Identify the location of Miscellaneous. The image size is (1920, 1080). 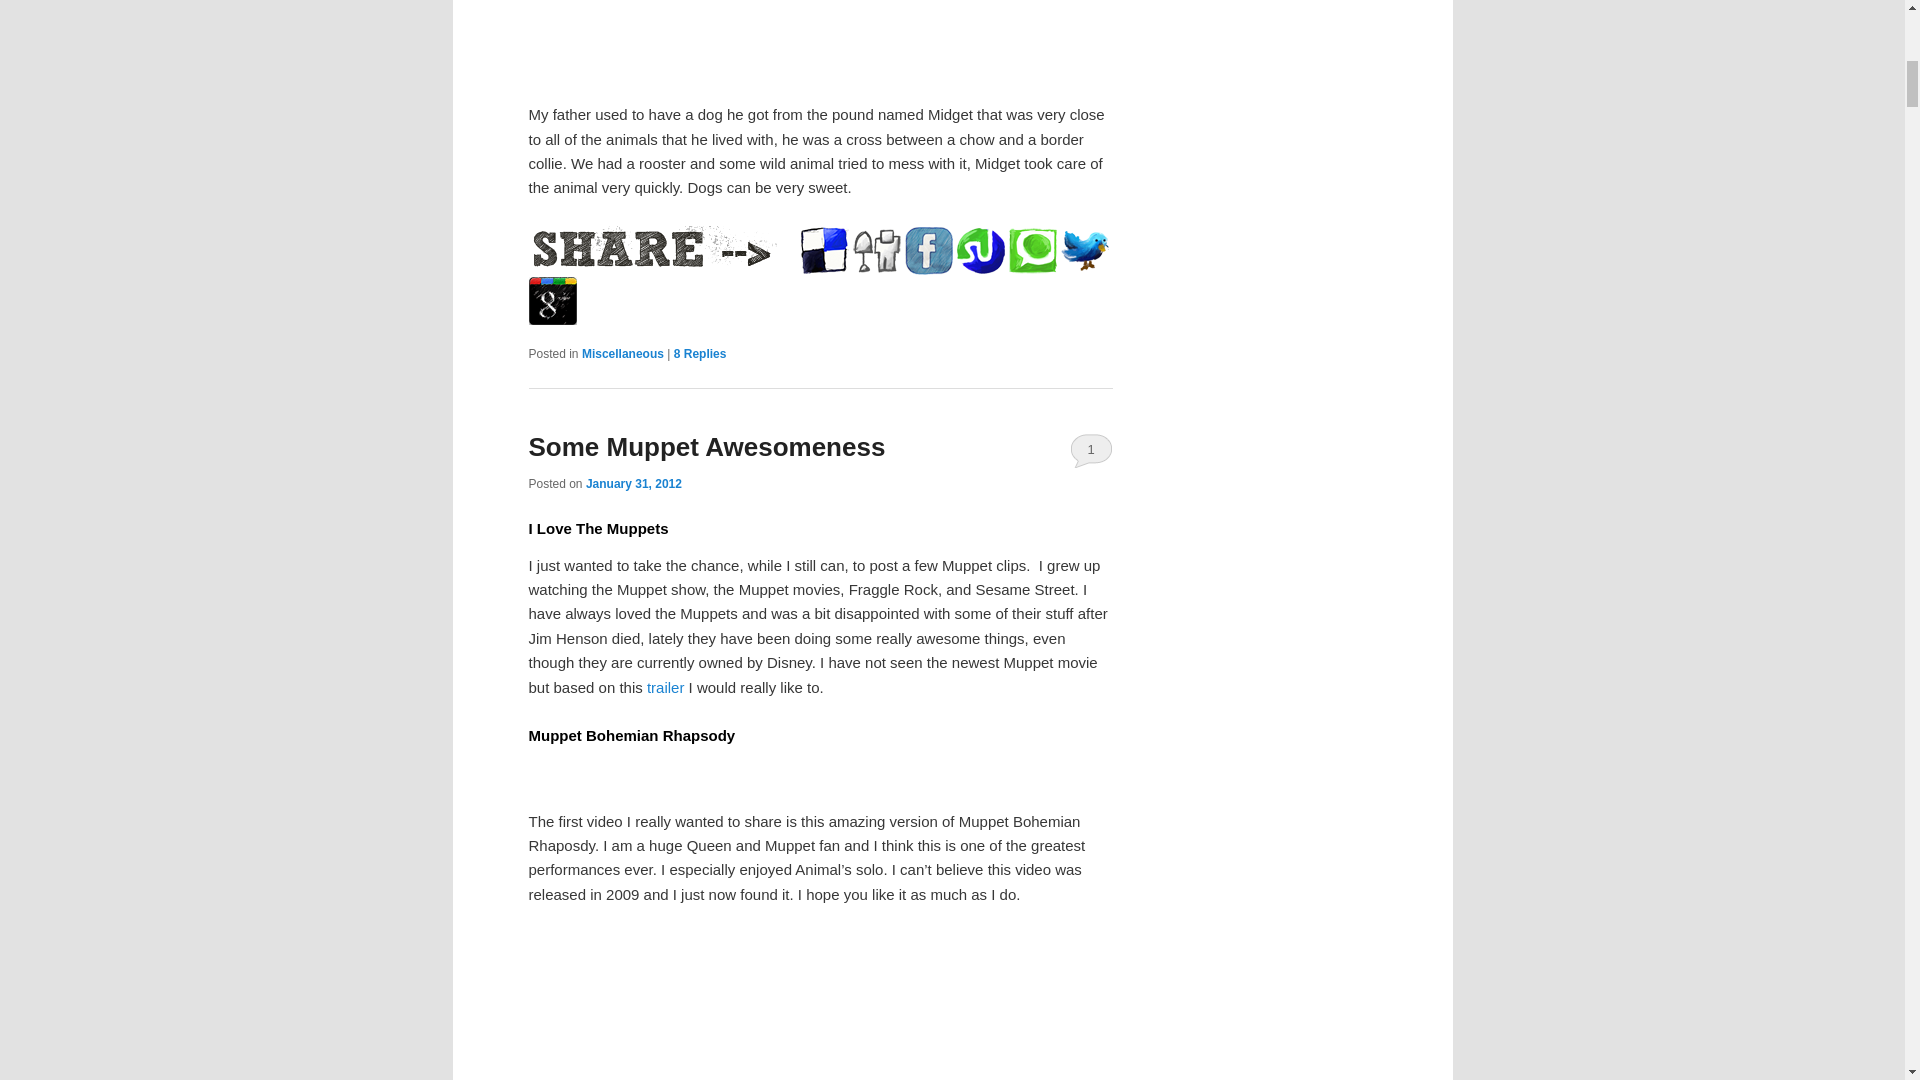
(622, 353).